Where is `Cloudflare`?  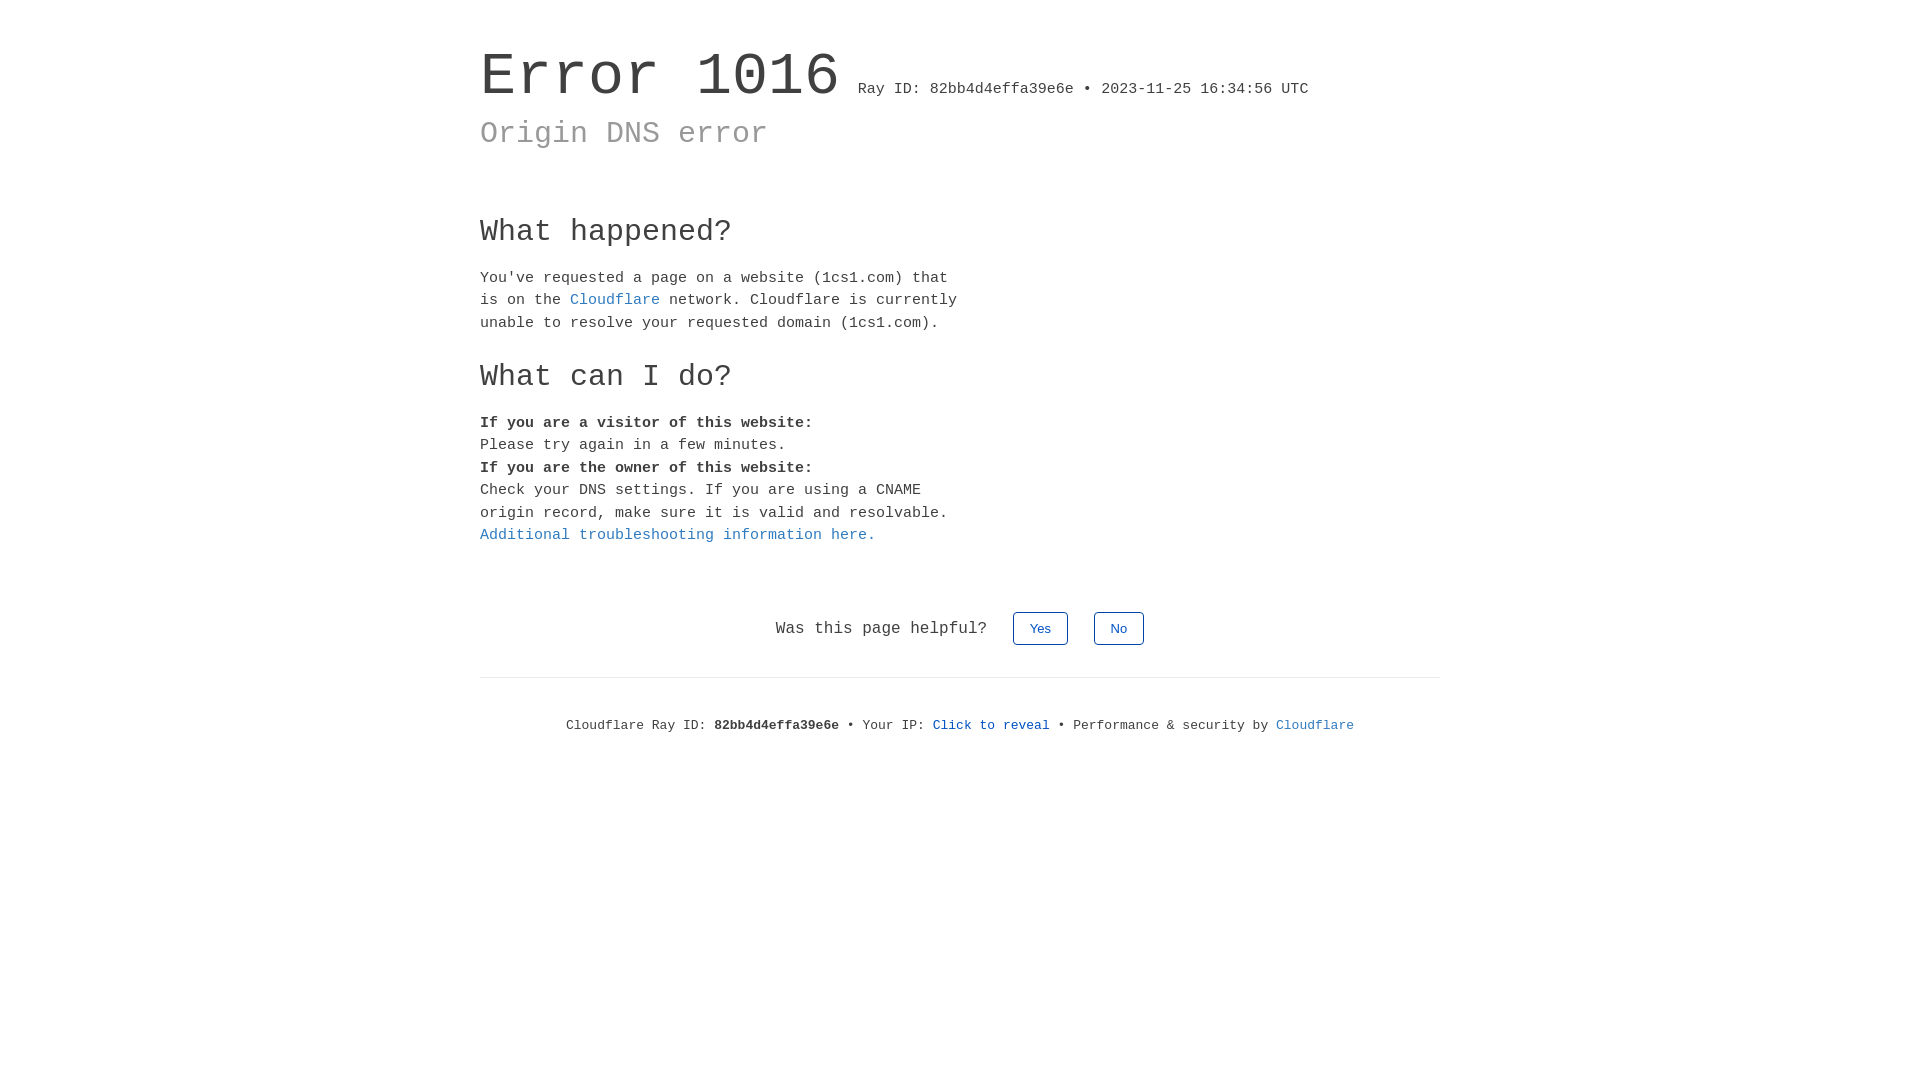 Cloudflare is located at coordinates (1315, 726).